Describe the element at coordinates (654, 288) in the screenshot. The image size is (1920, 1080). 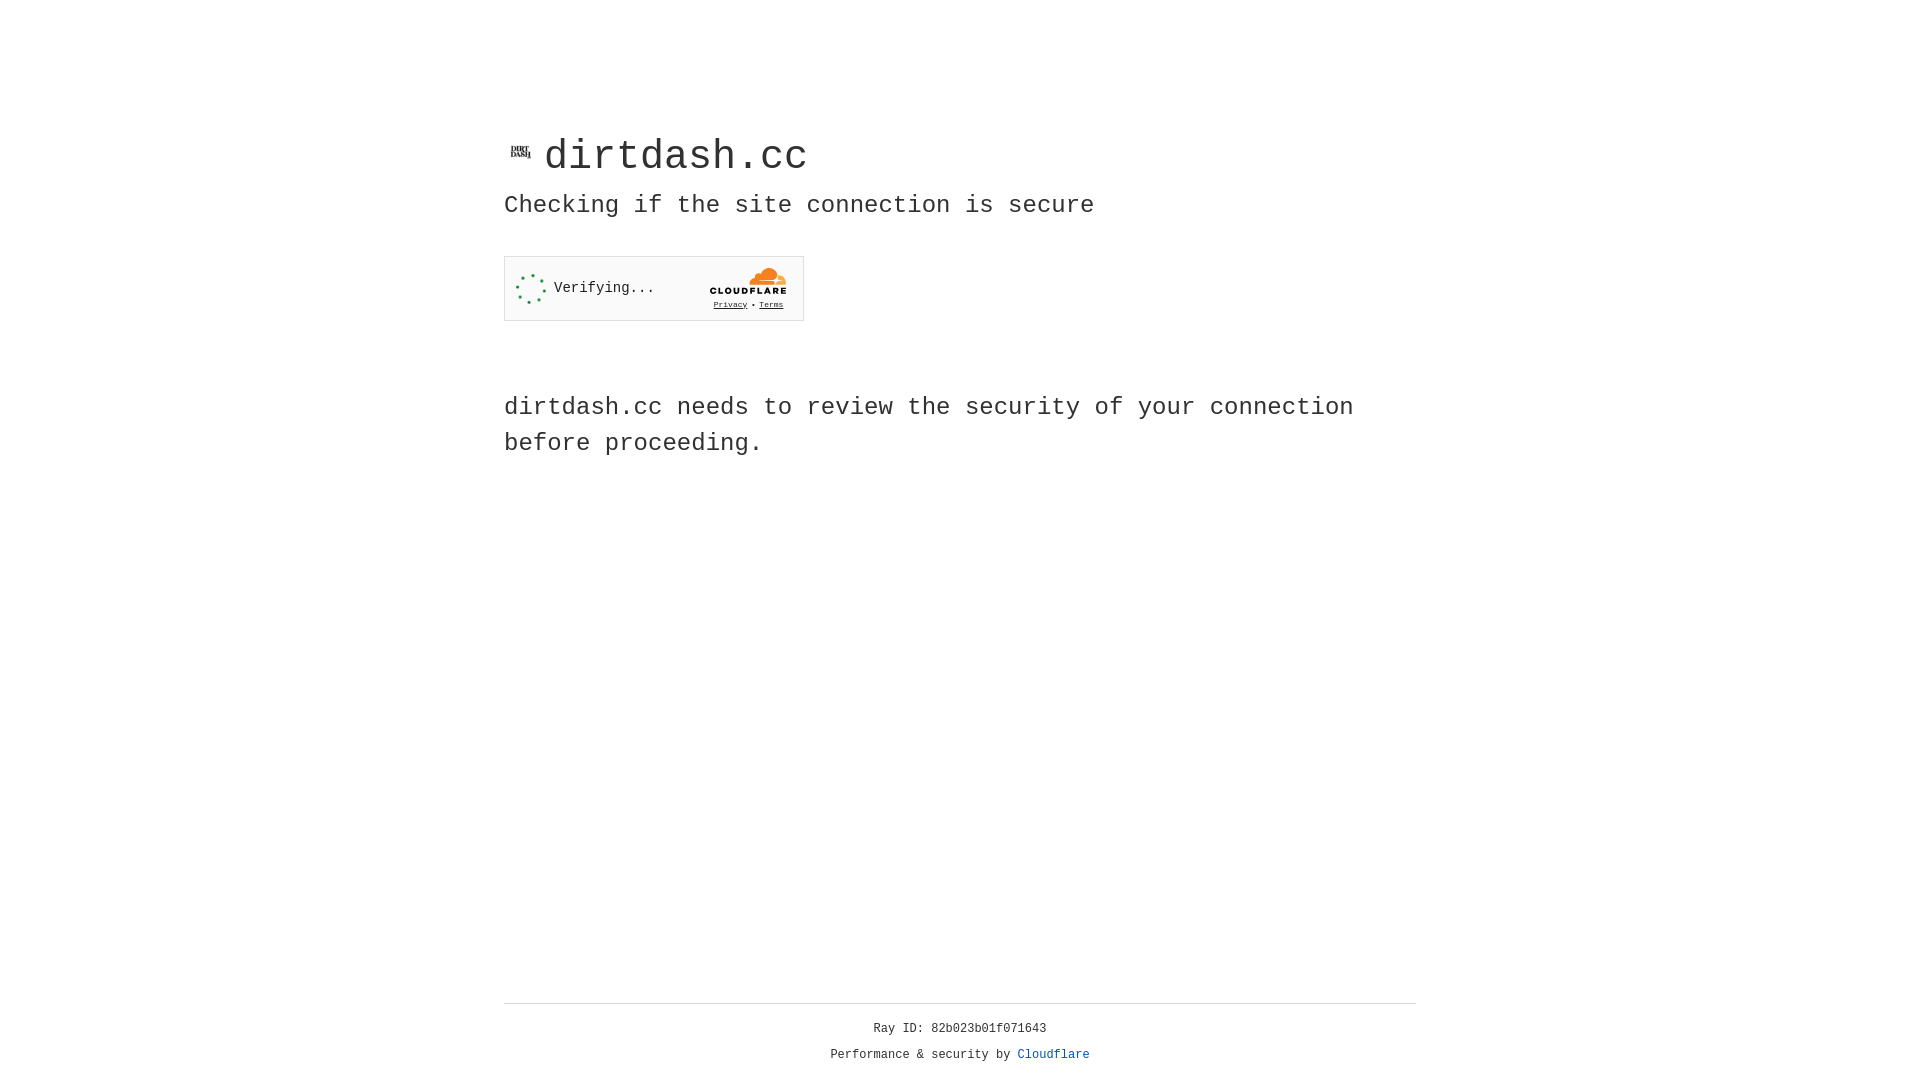
I see `Widget containing a Cloudflare security challenge` at that location.